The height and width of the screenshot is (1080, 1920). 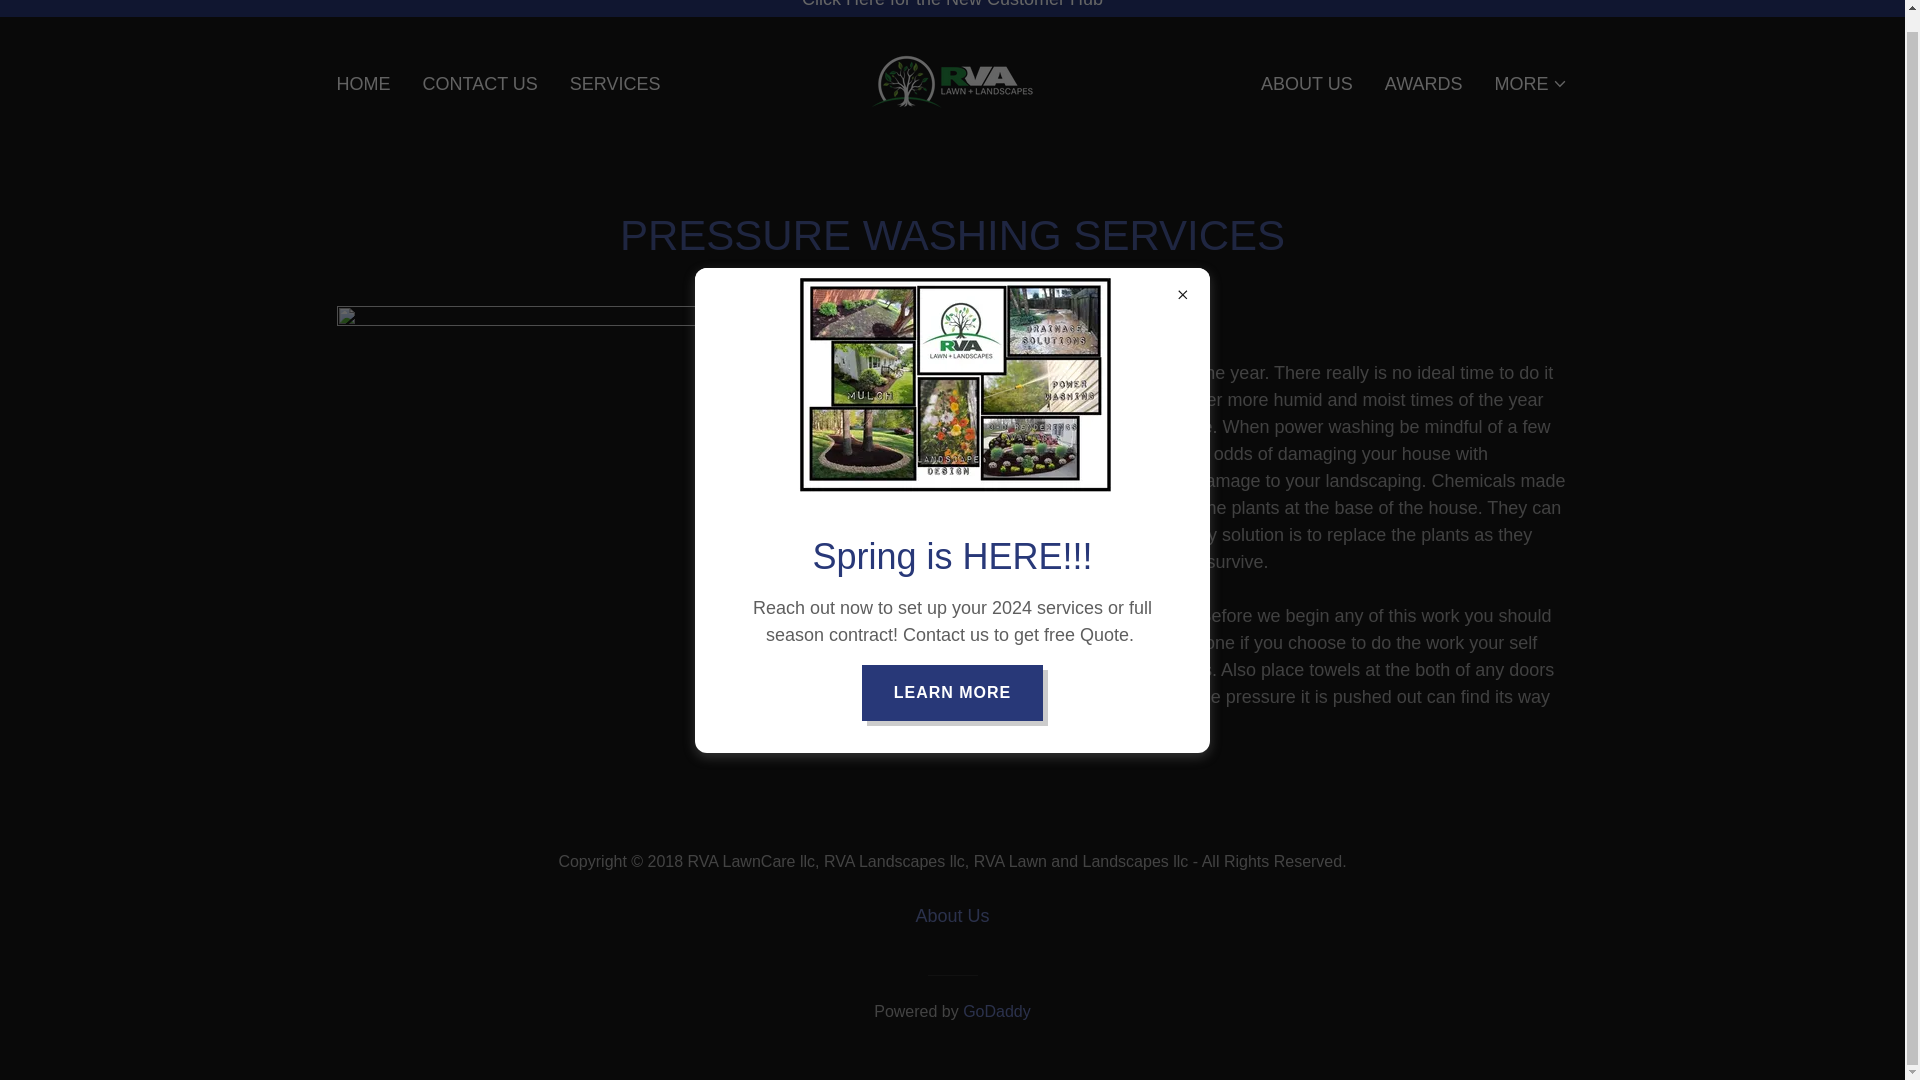 What do you see at coordinates (615, 83) in the screenshot?
I see `SERVICES` at bounding box center [615, 83].